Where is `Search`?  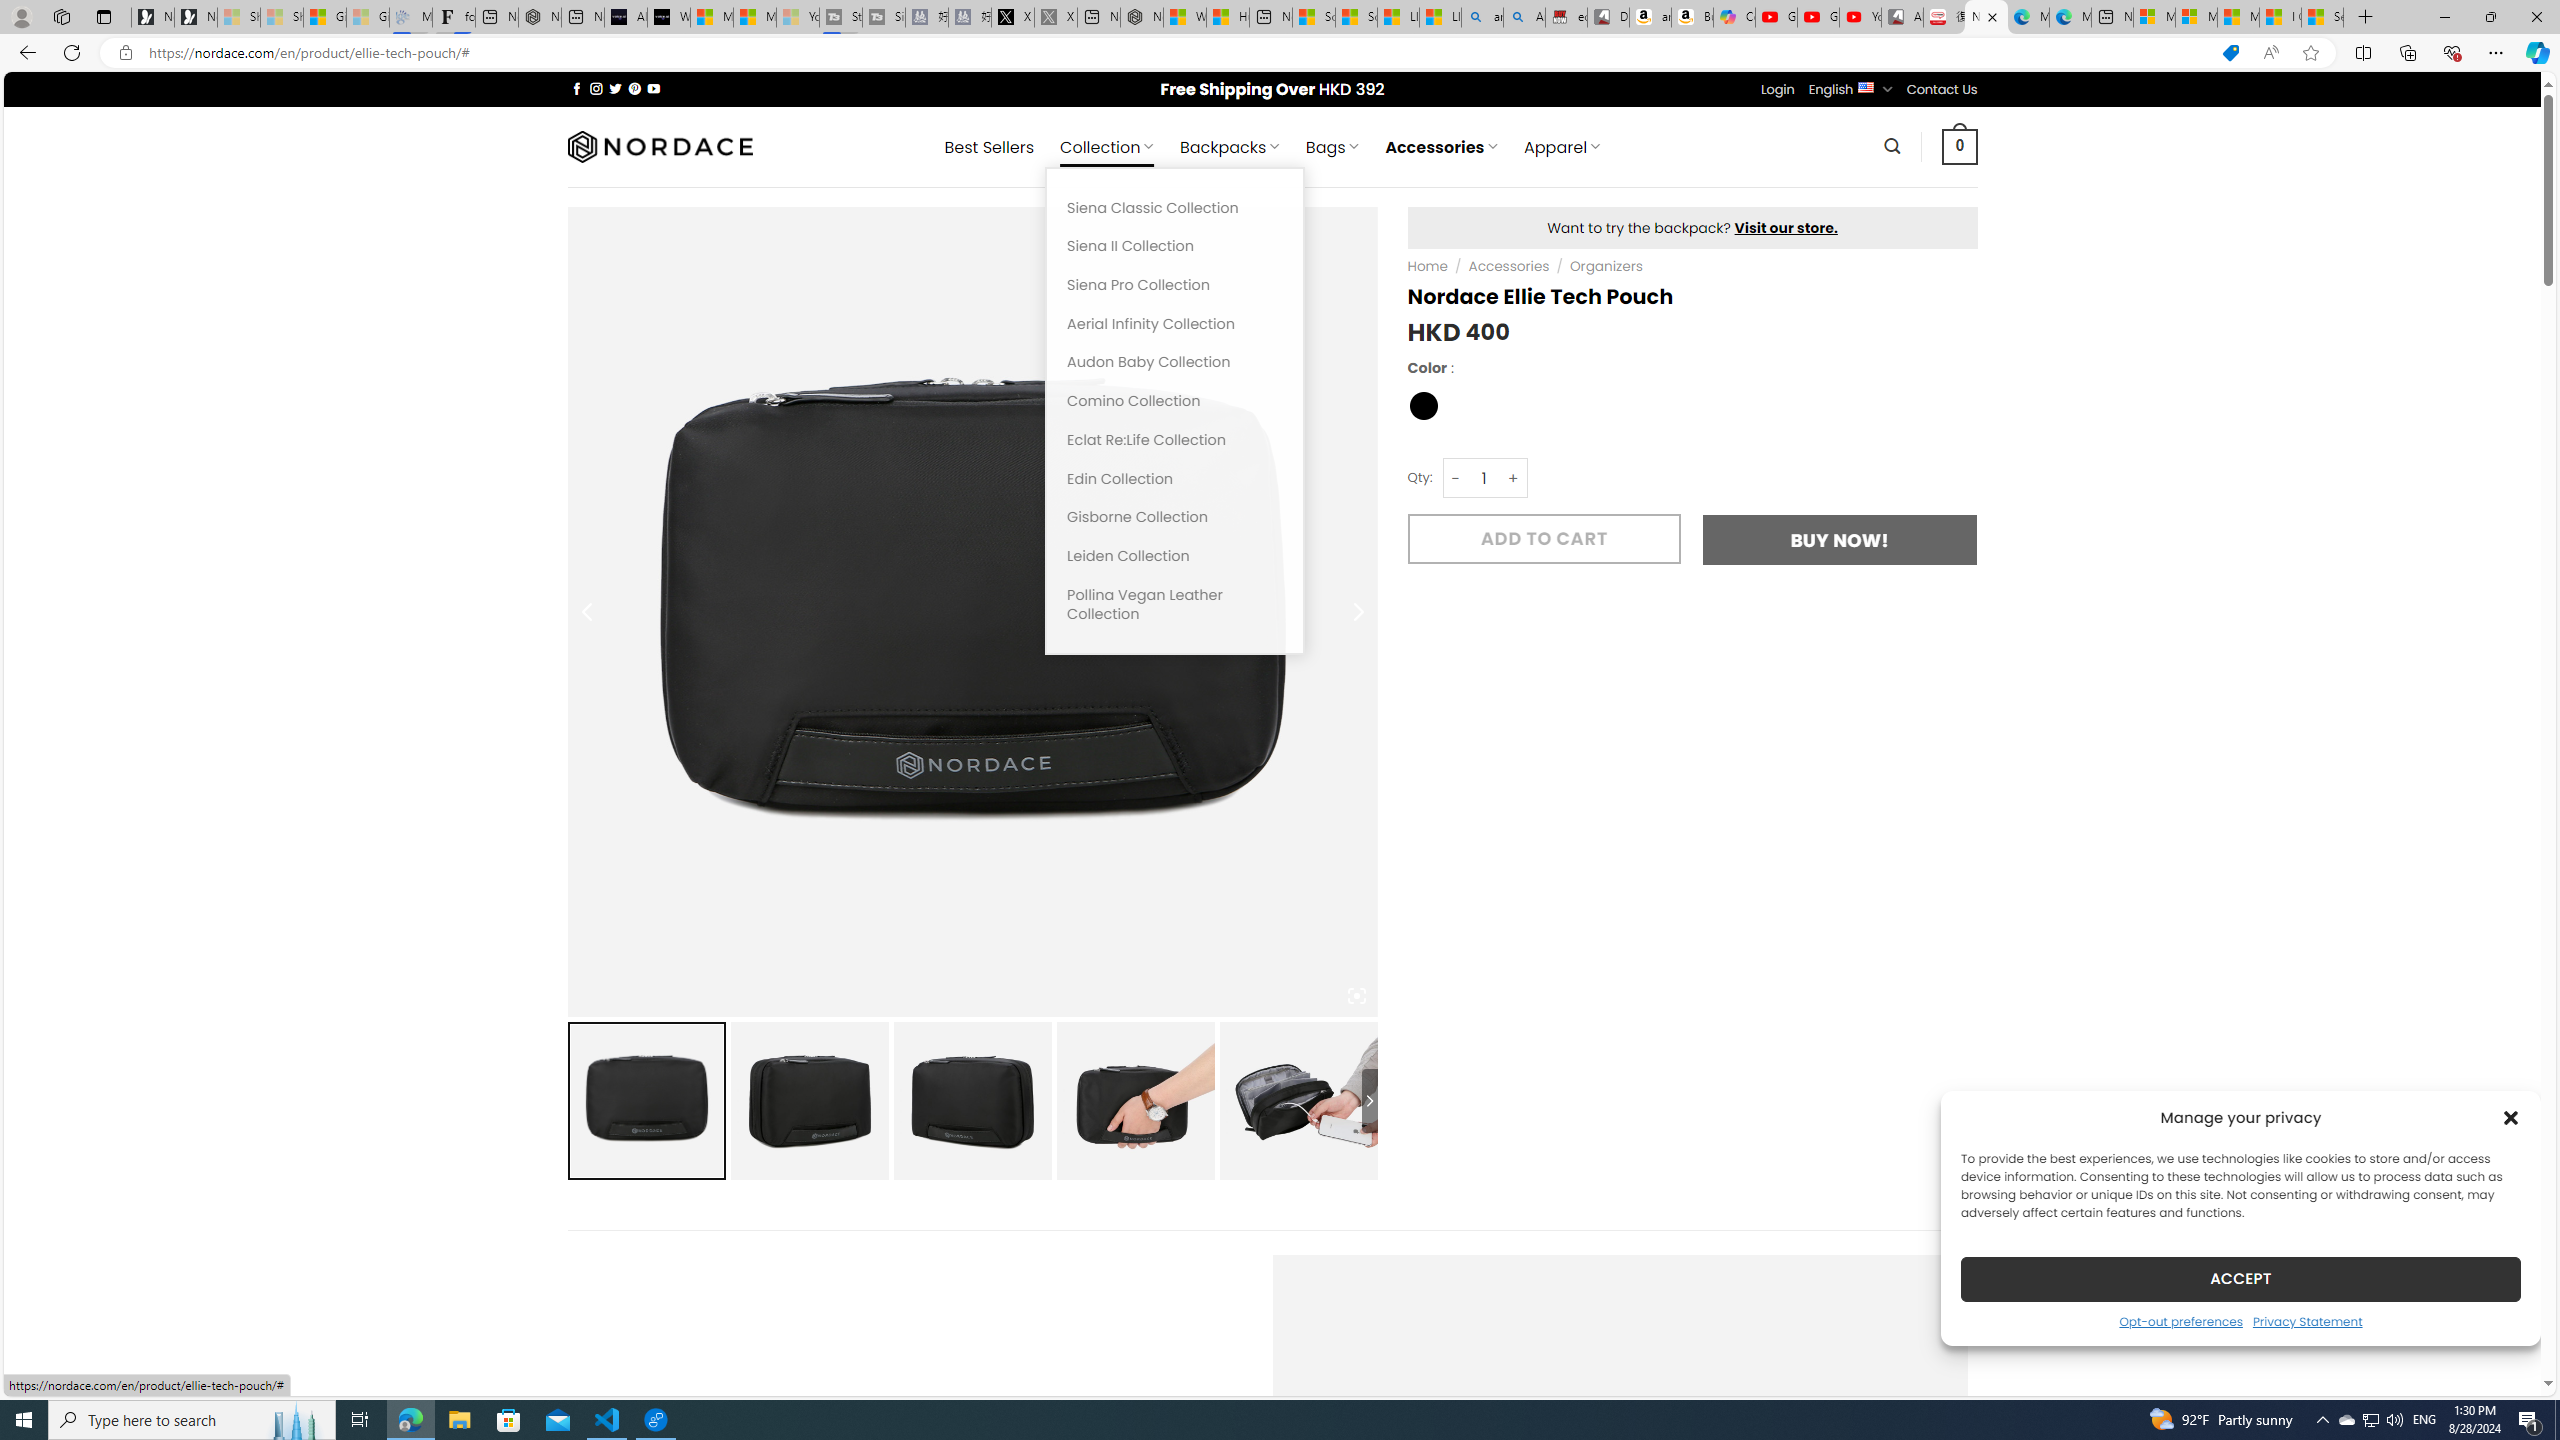
Search is located at coordinates (1893, 146).